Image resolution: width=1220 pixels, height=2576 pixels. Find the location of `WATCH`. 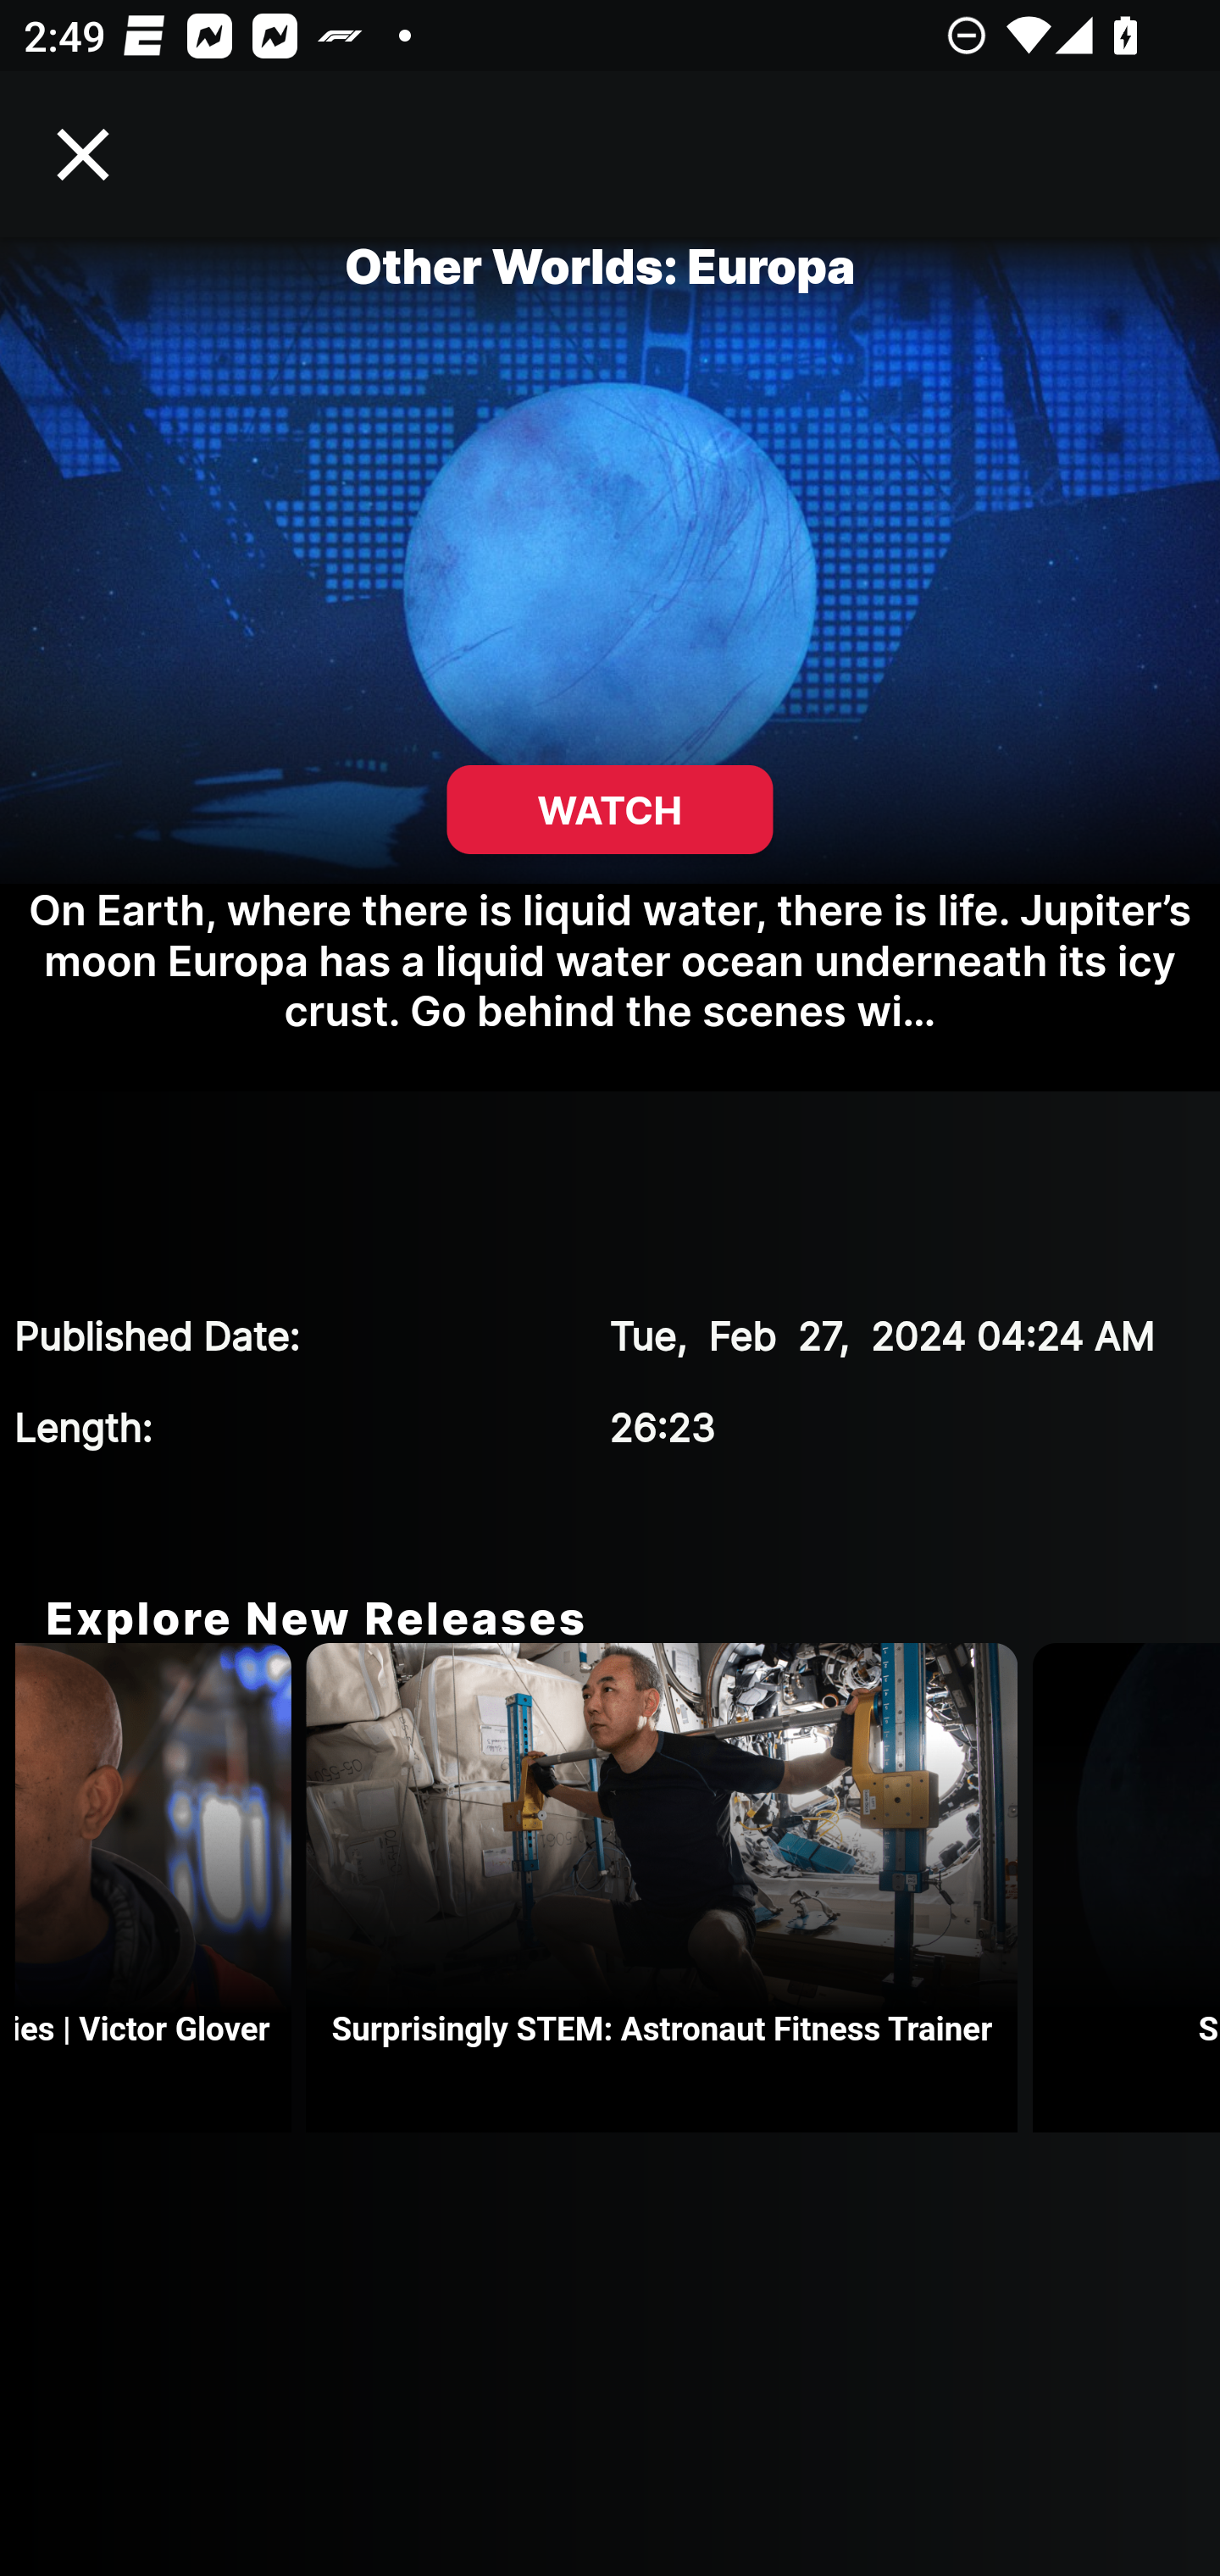

WATCH is located at coordinates (610, 810).